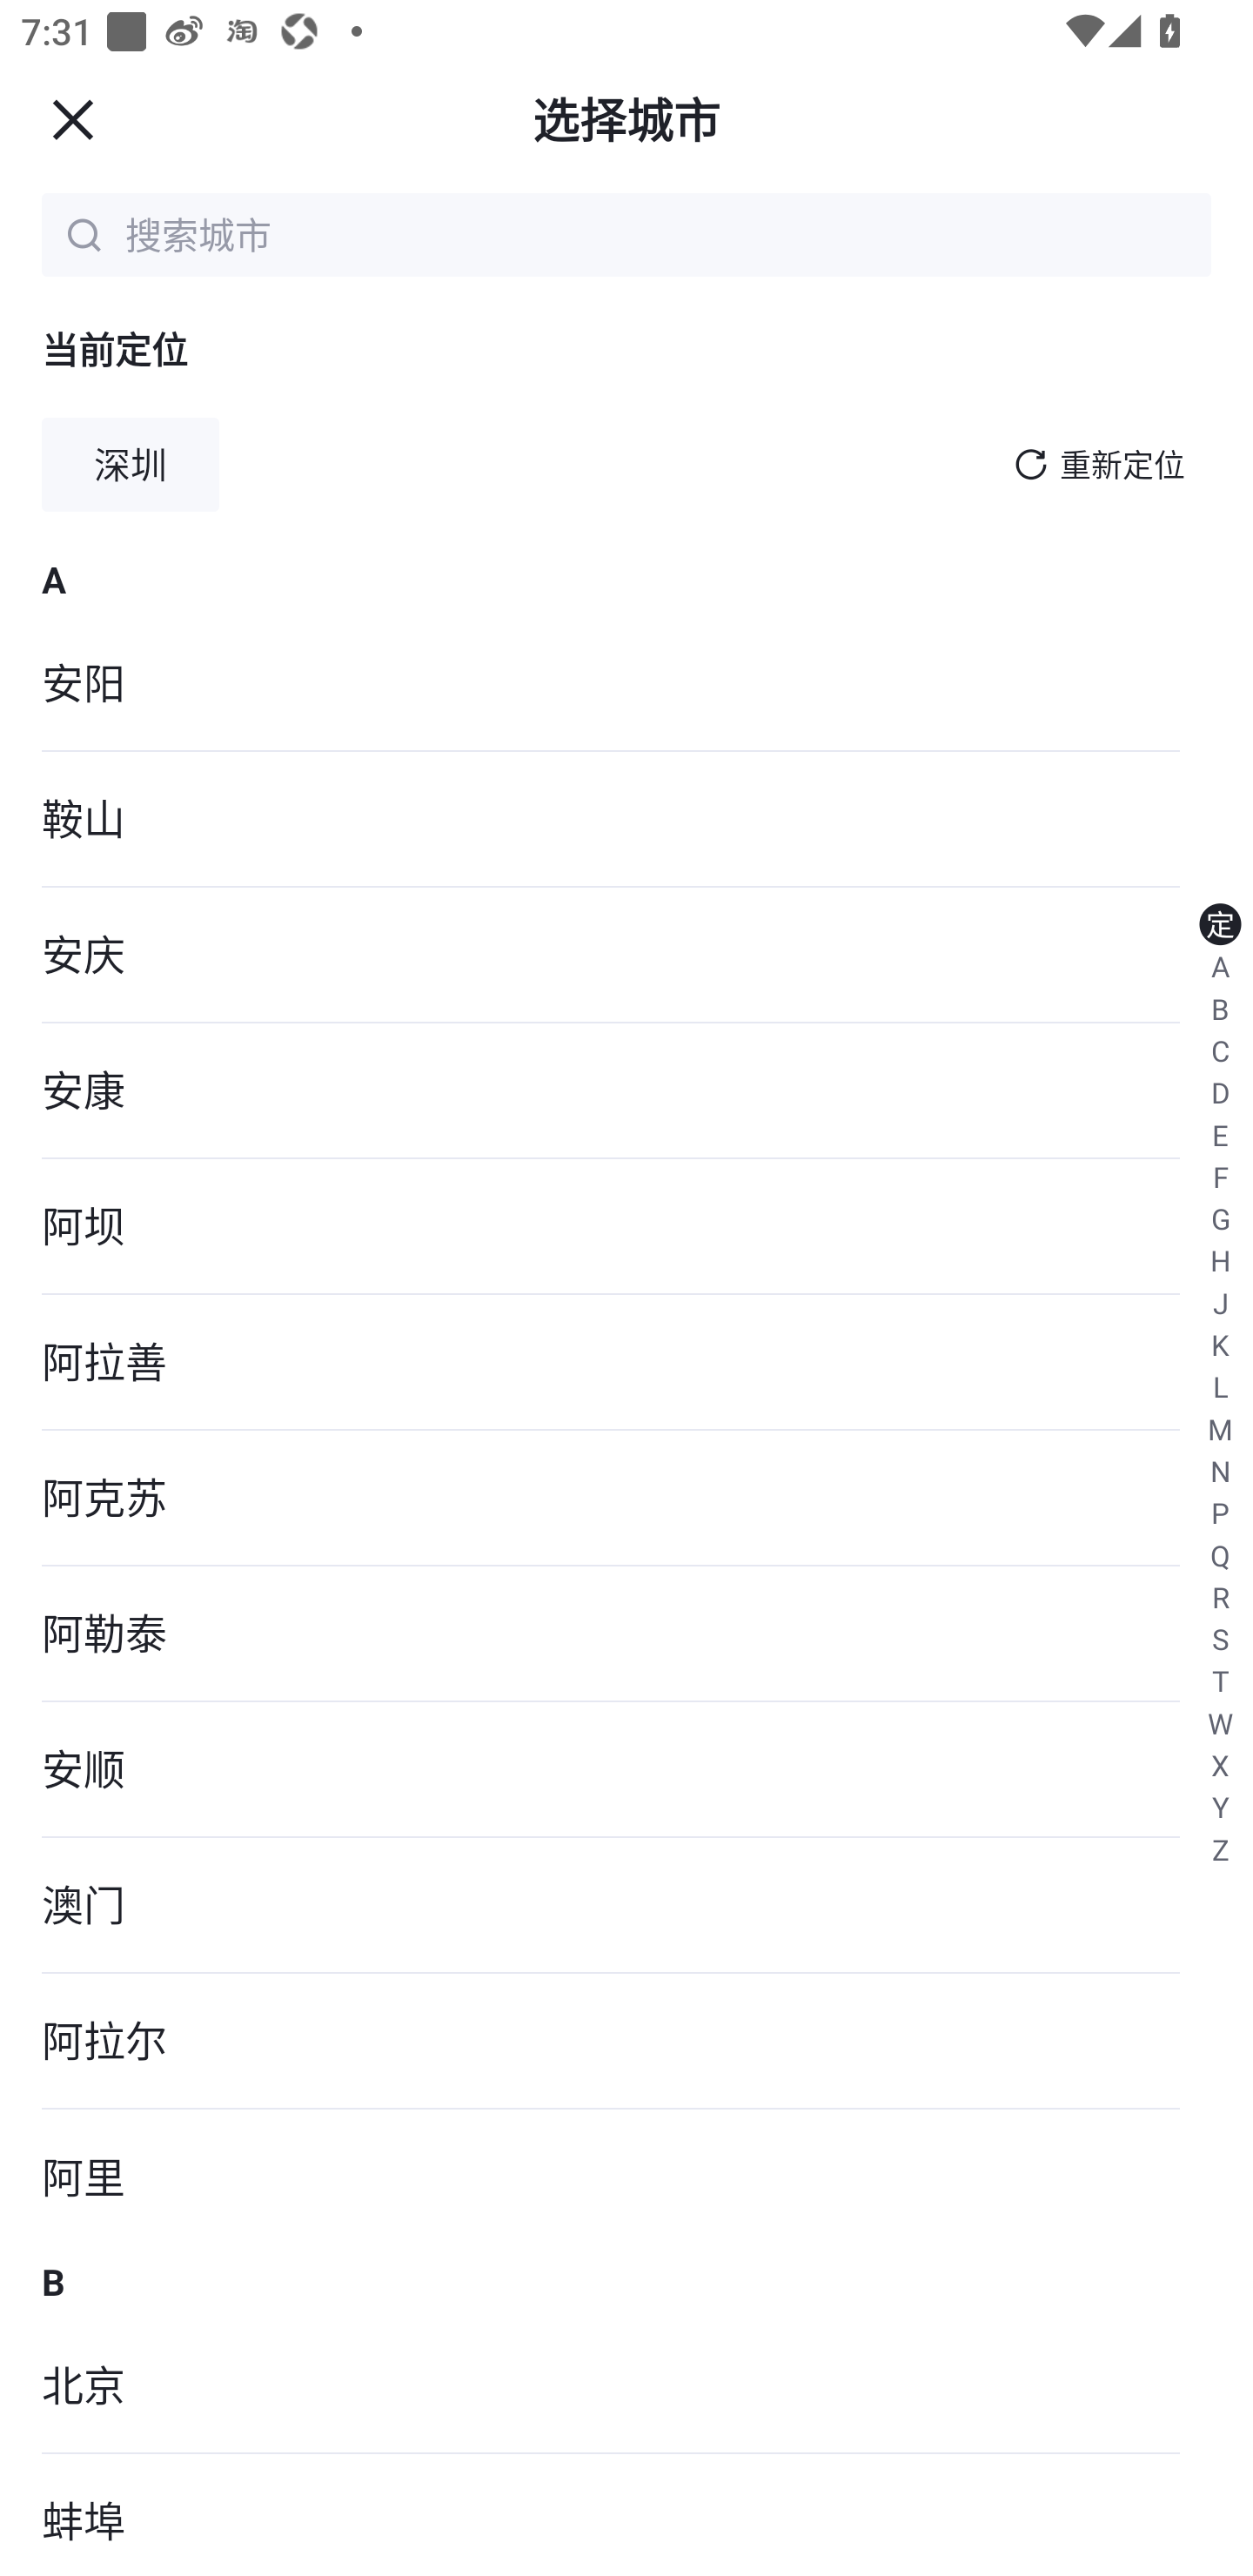 The image size is (1253, 2576). I want to click on 澳门, so click(626, 1906).